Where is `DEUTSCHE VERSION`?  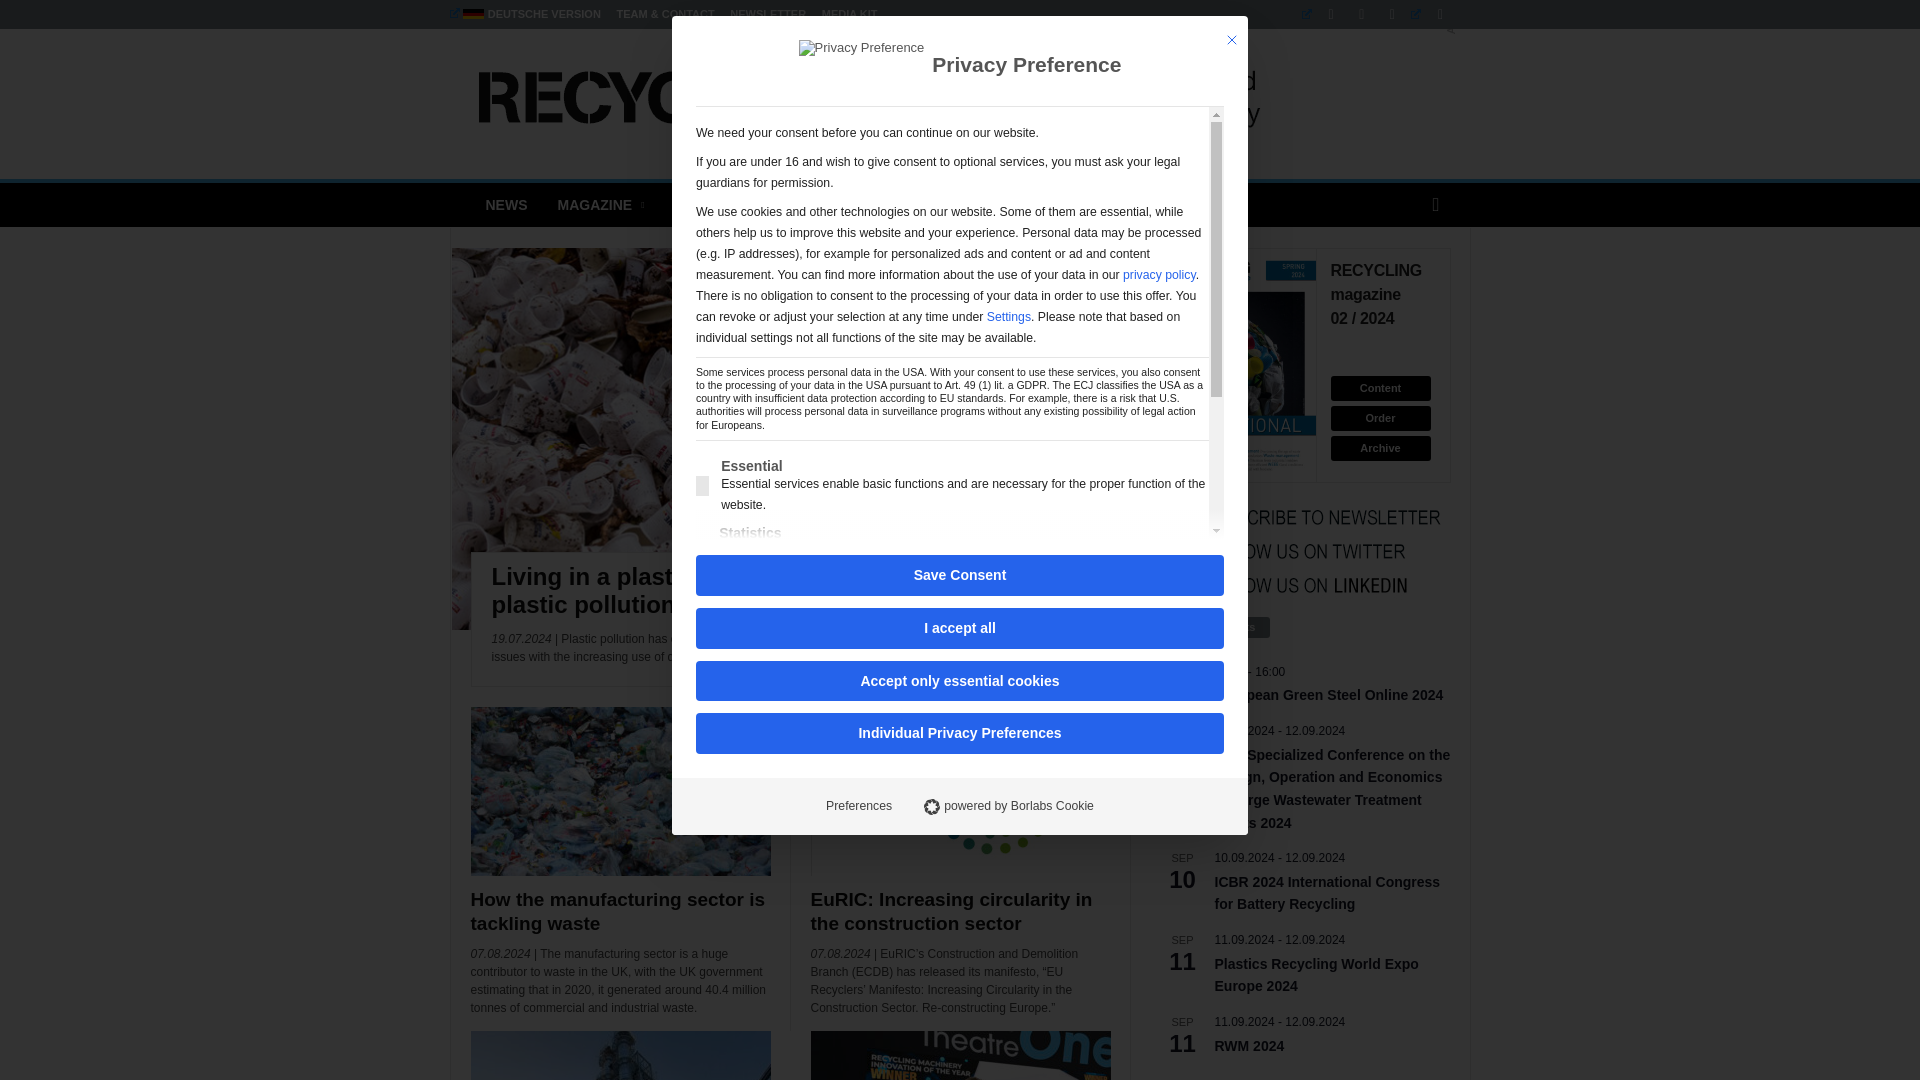 DEUTSCHE VERSION is located at coordinates (524, 14).